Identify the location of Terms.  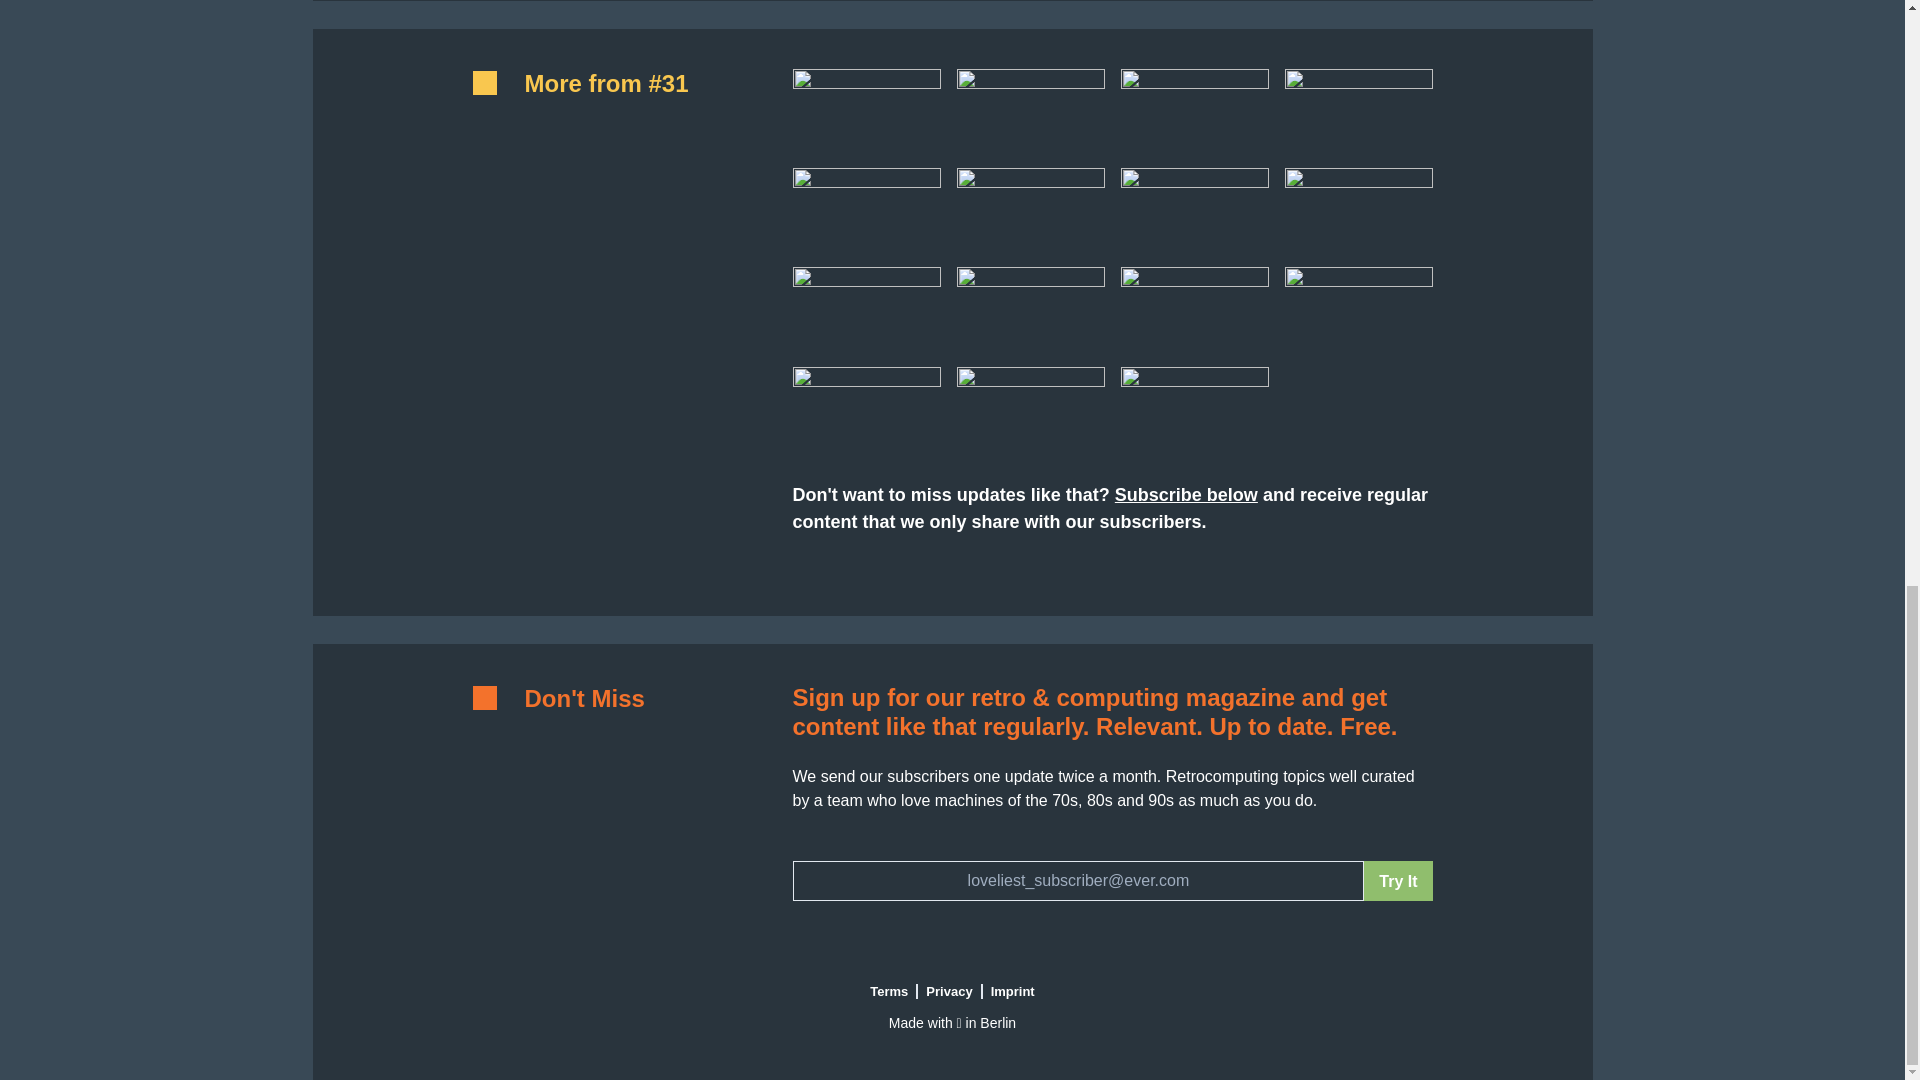
(890, 991).